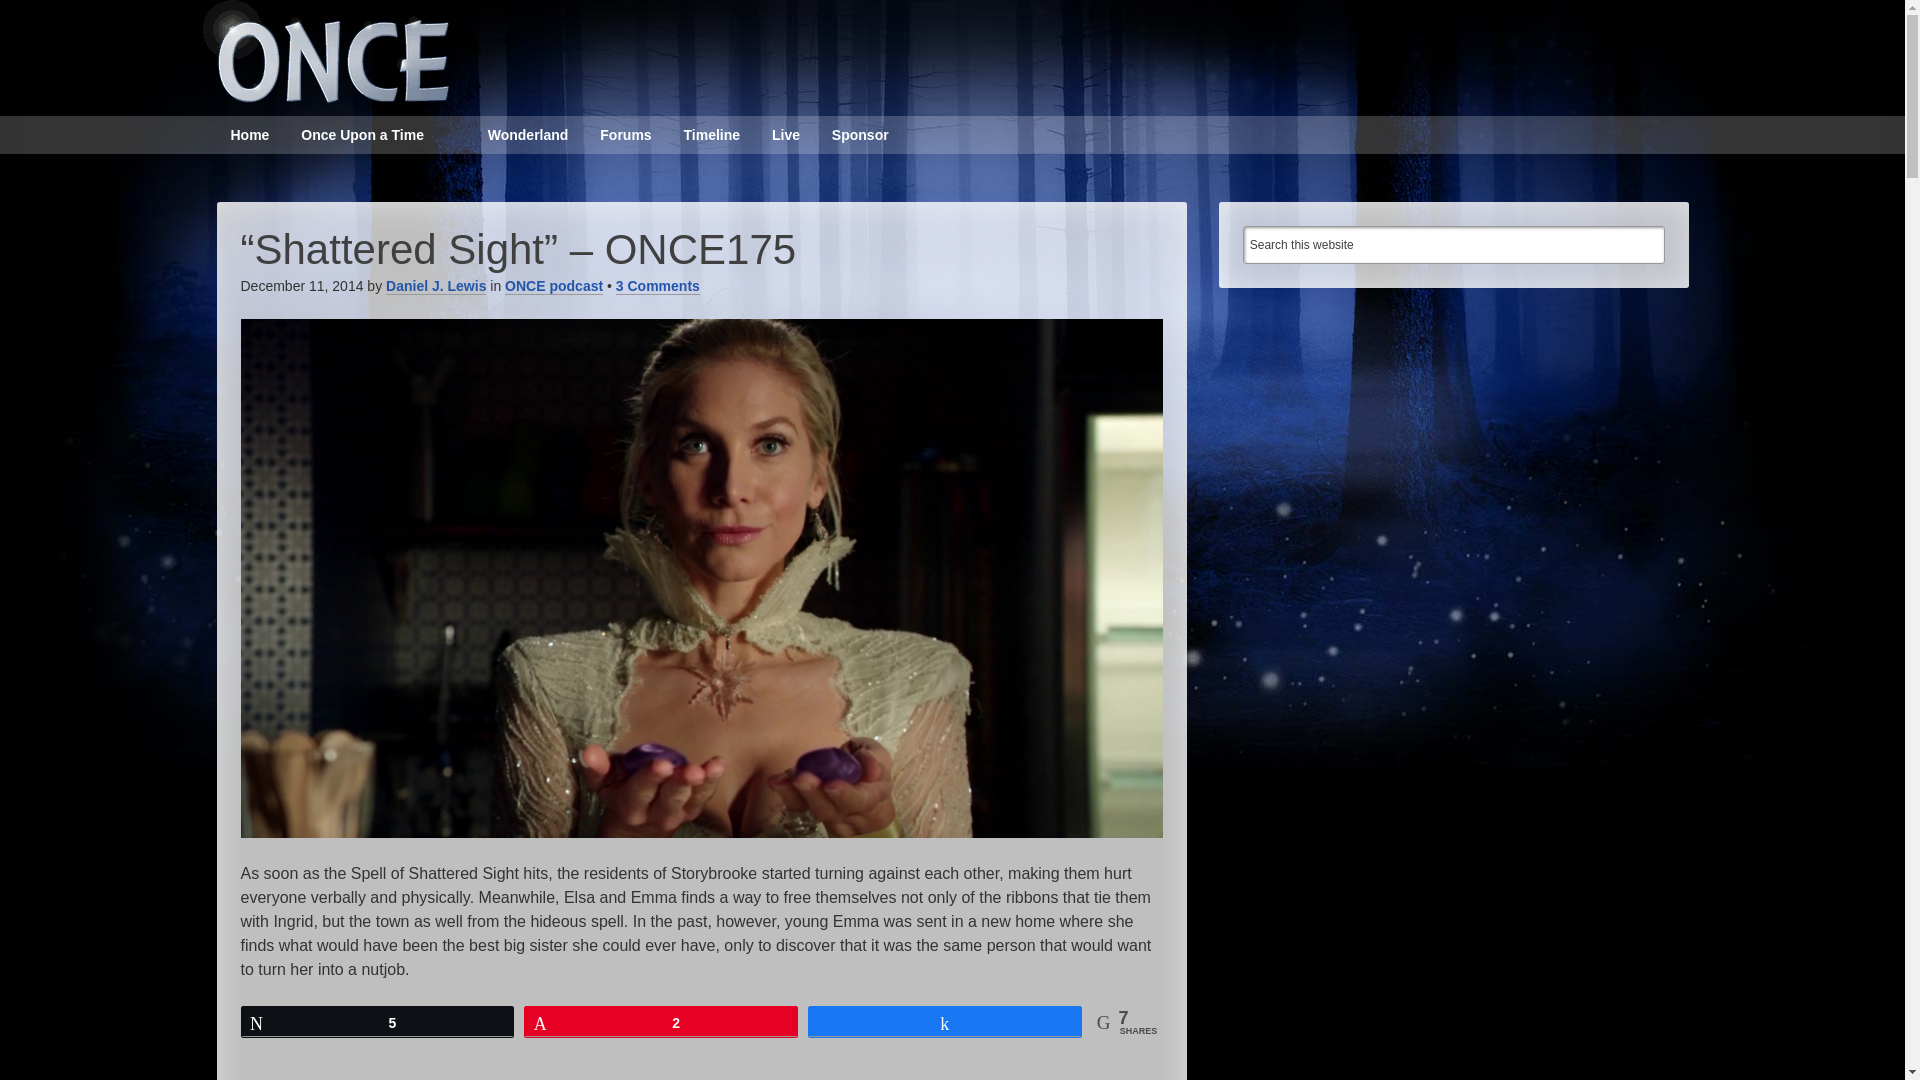  Describe the element at coordinates (362, 134) in the screenshot. I see `Once Upon a Time` at that location.